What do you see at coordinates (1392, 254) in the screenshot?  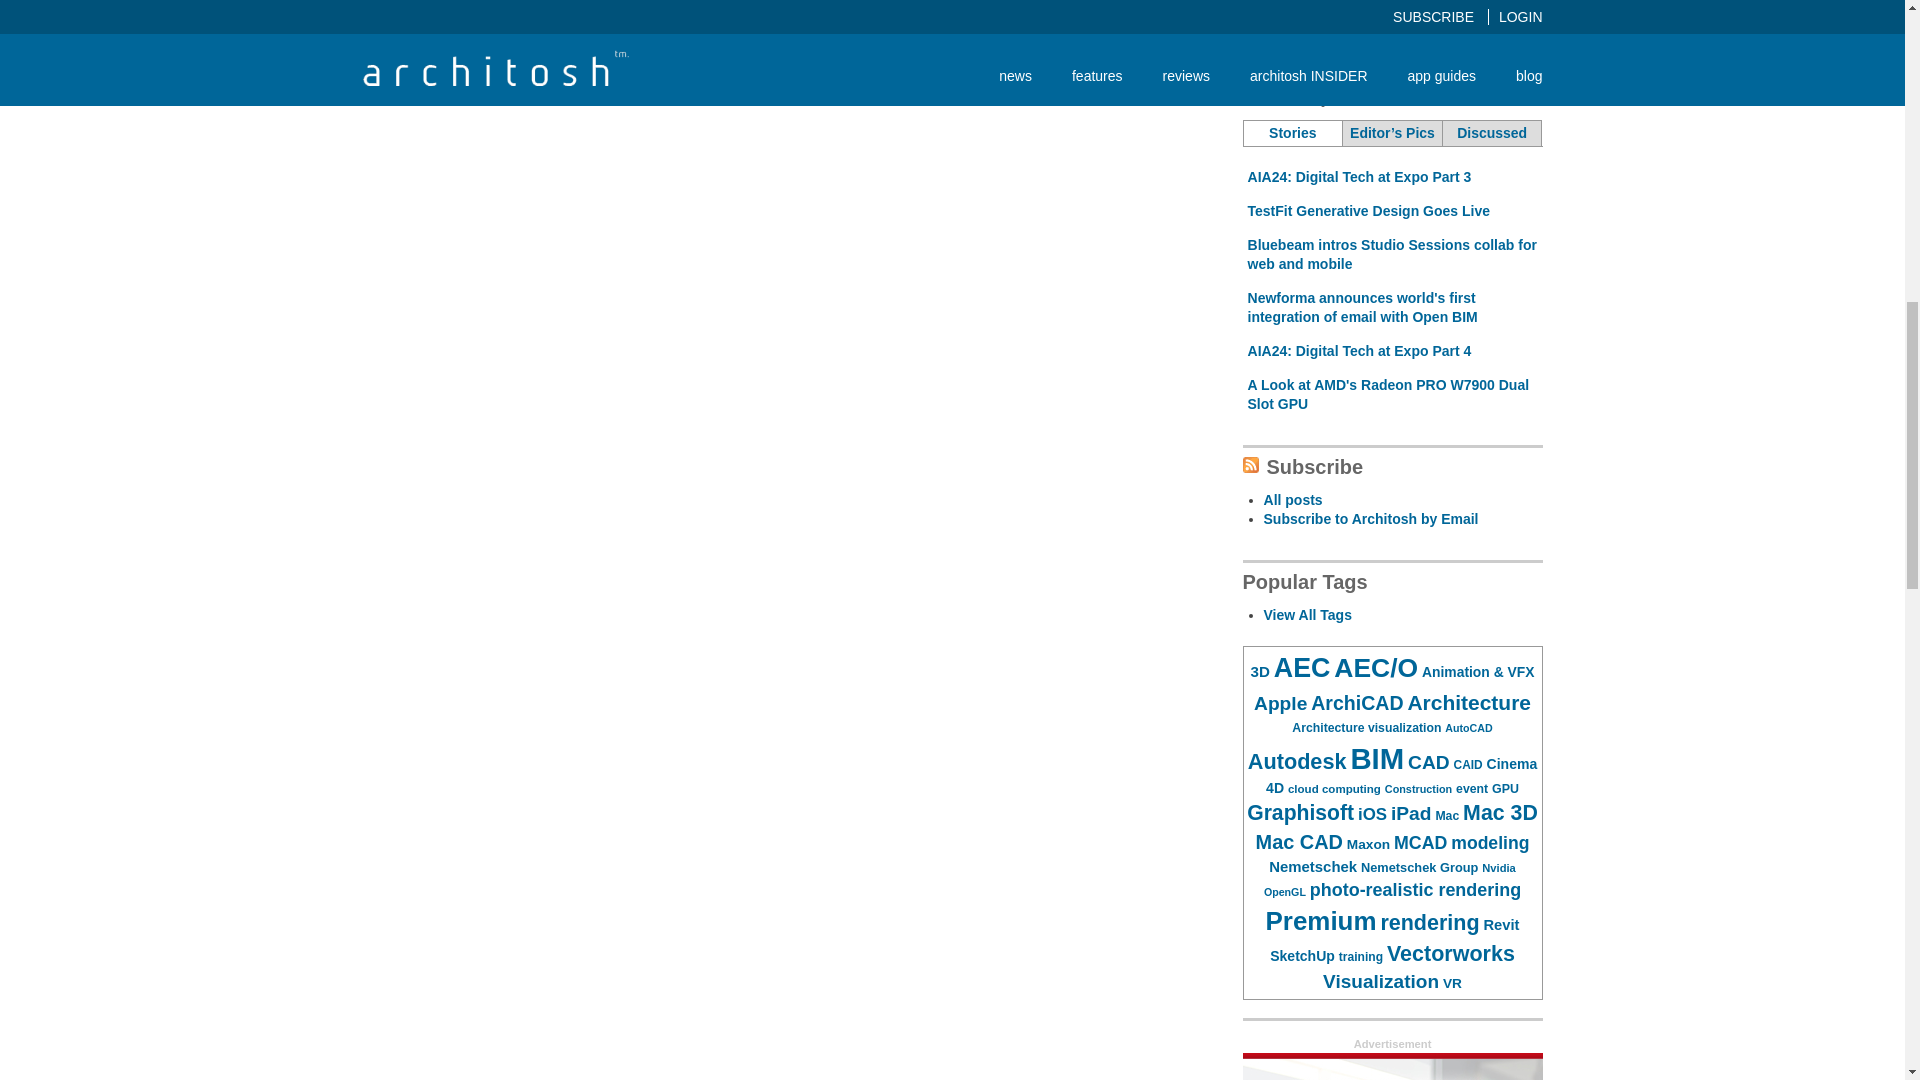 I see `Bluebeam intros Studio Sessions collab for web and mobile` at bounding box center [1392, 254].